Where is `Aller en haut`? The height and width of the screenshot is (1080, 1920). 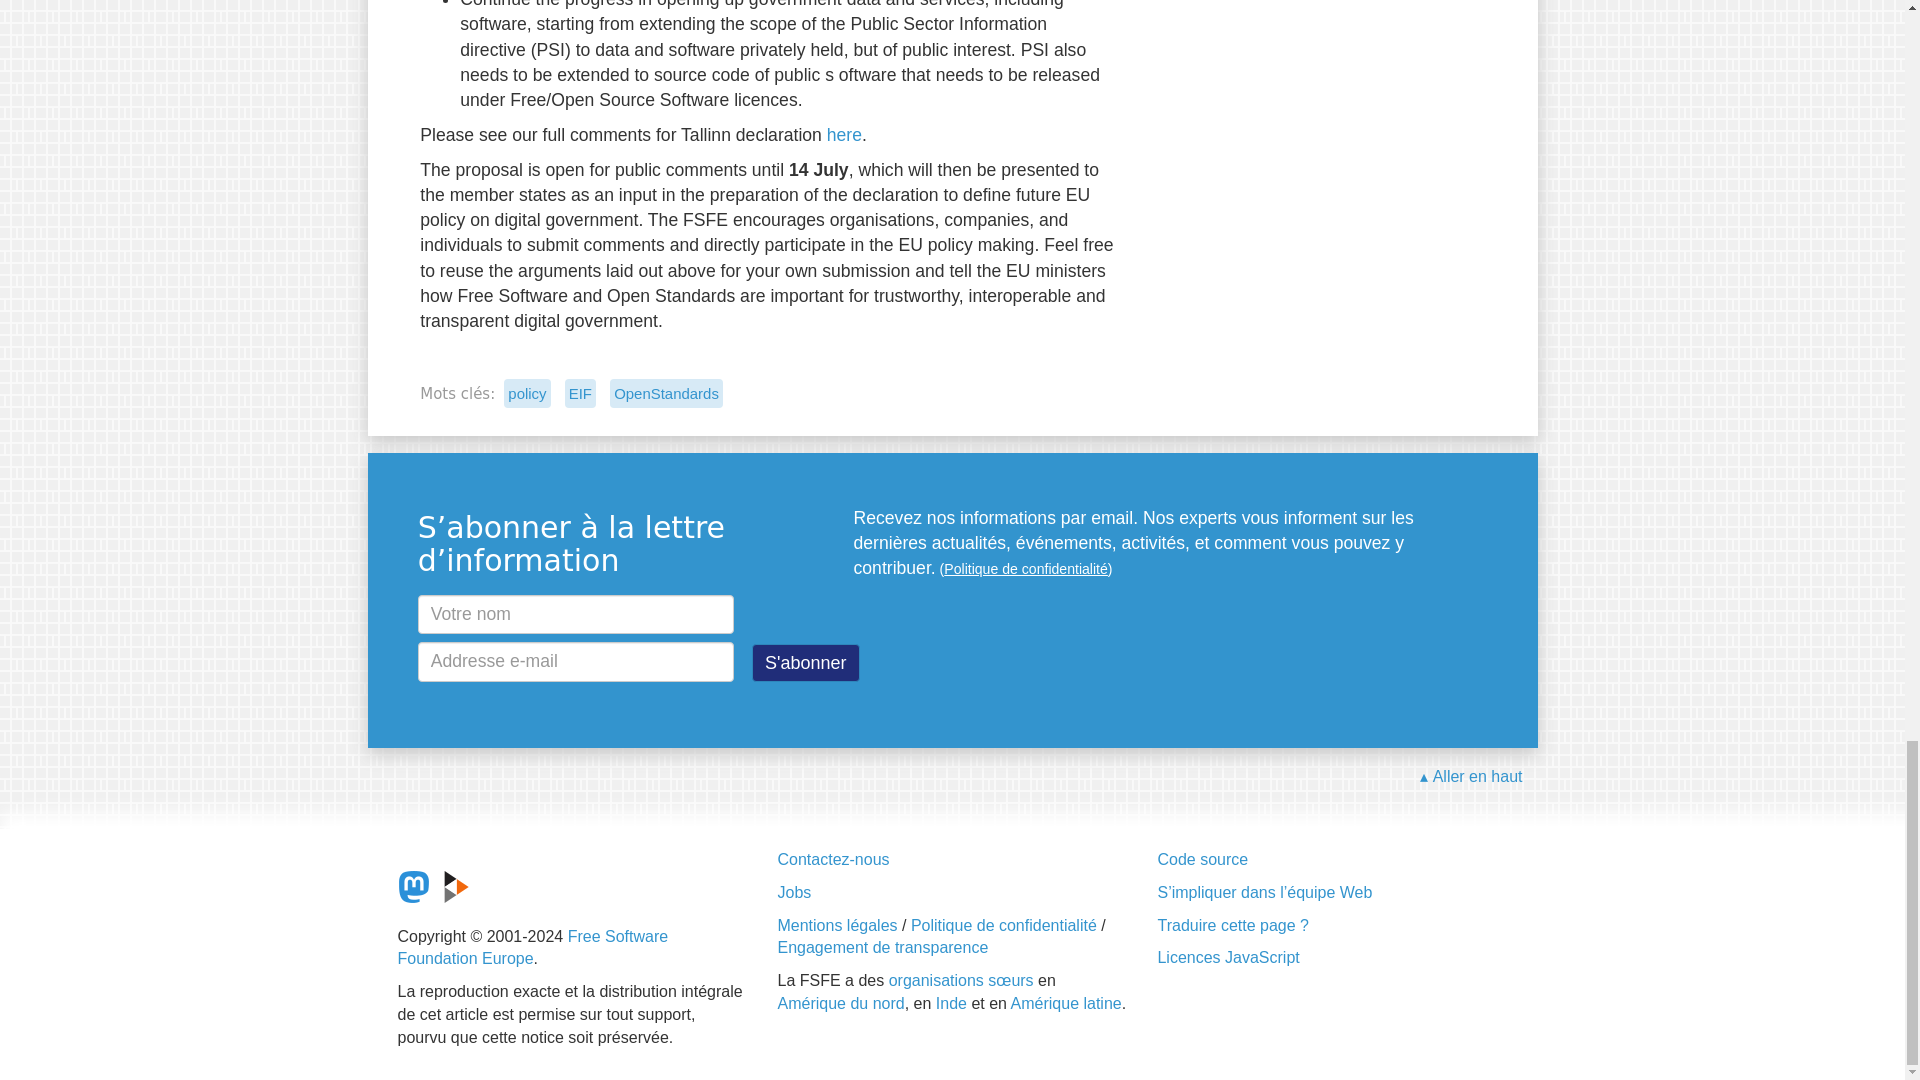
Aller en haut is located at coordinates (1471, 777).